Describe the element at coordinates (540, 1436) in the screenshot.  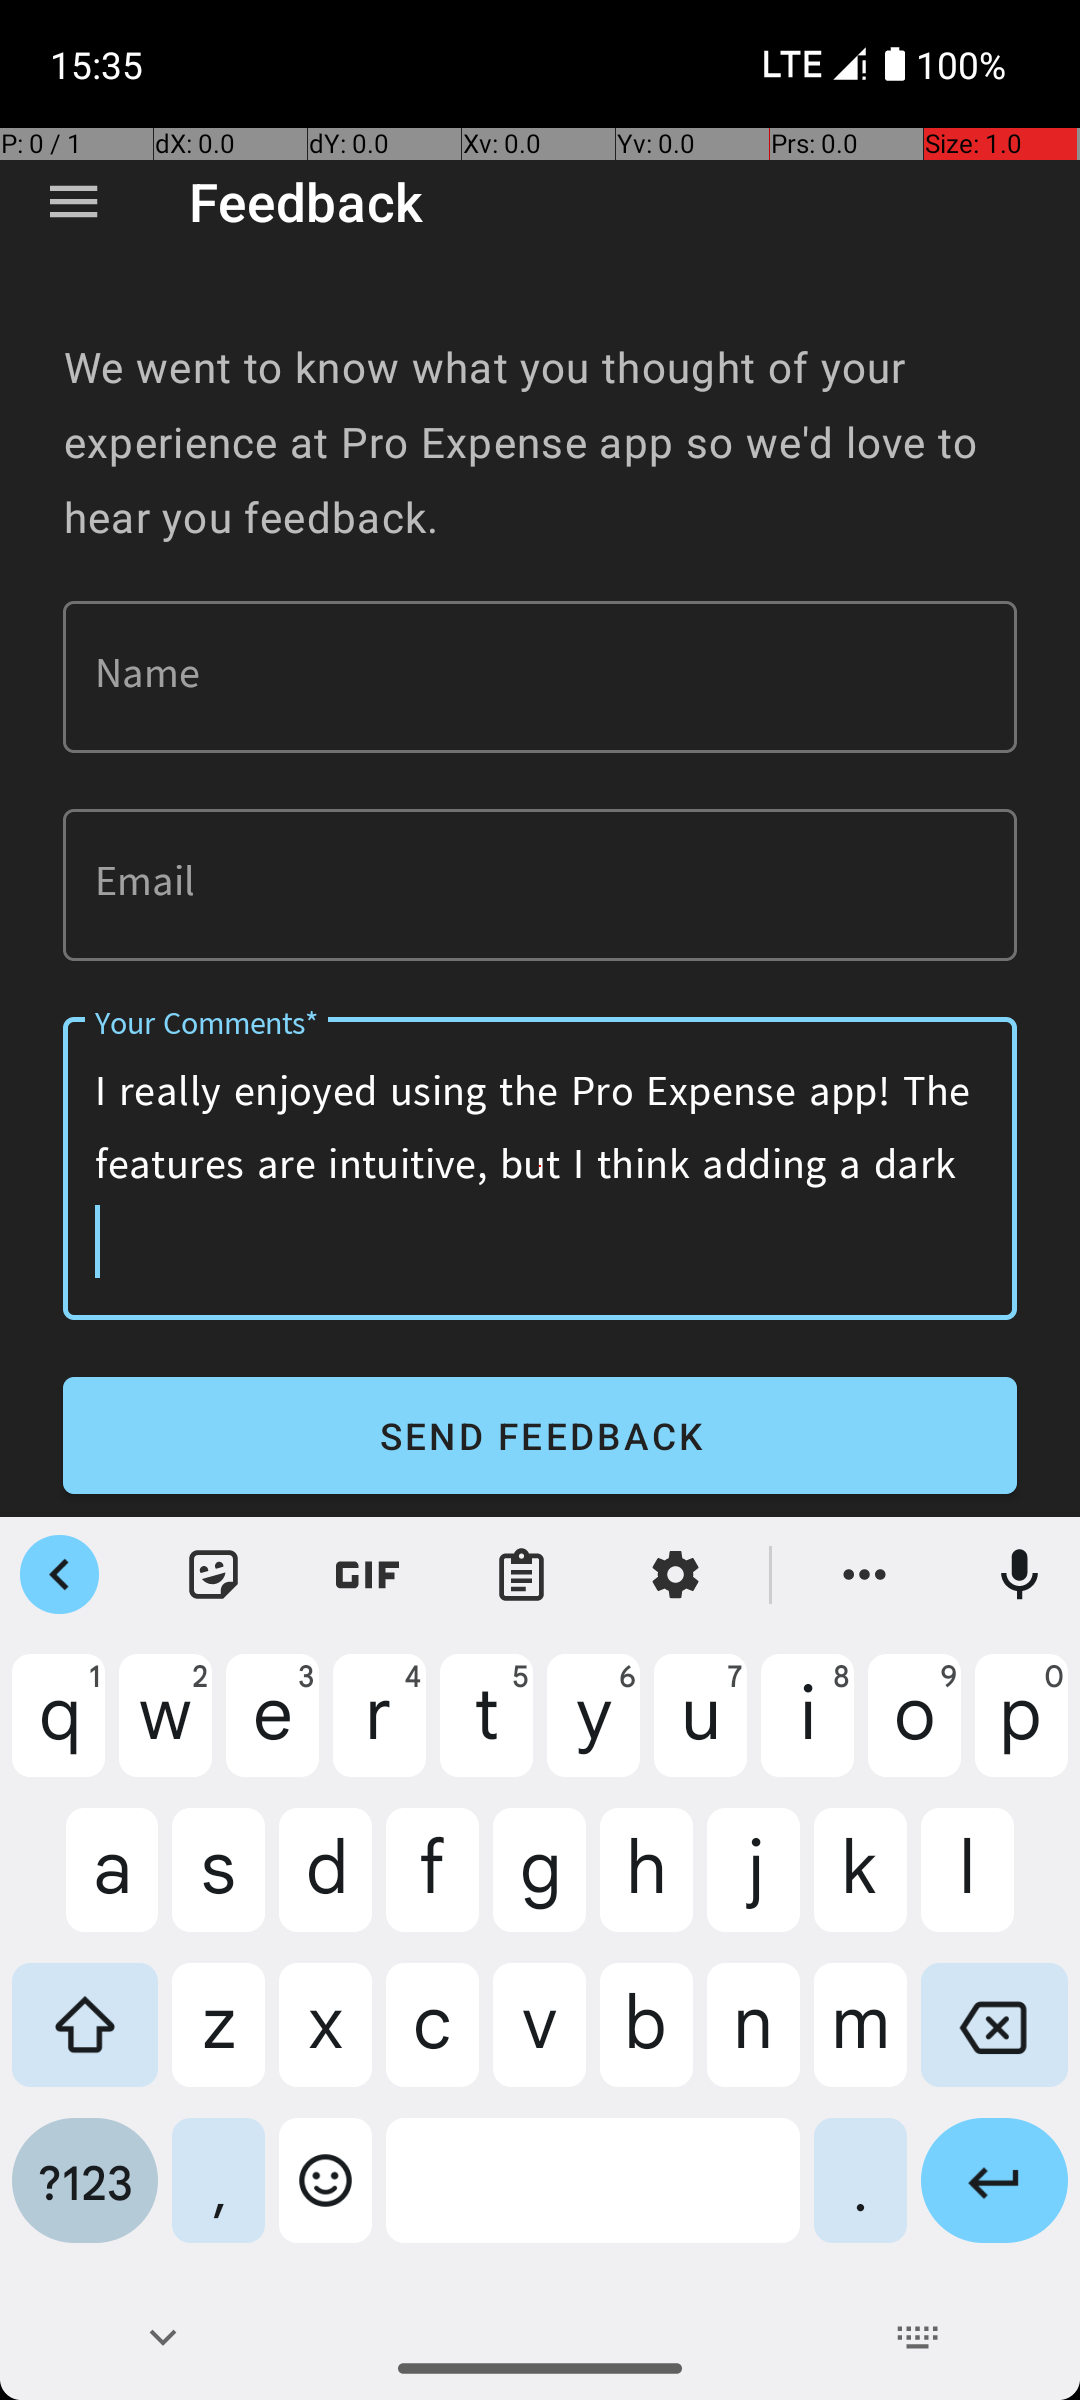
I see `SEND FEEDBACK` at that location.